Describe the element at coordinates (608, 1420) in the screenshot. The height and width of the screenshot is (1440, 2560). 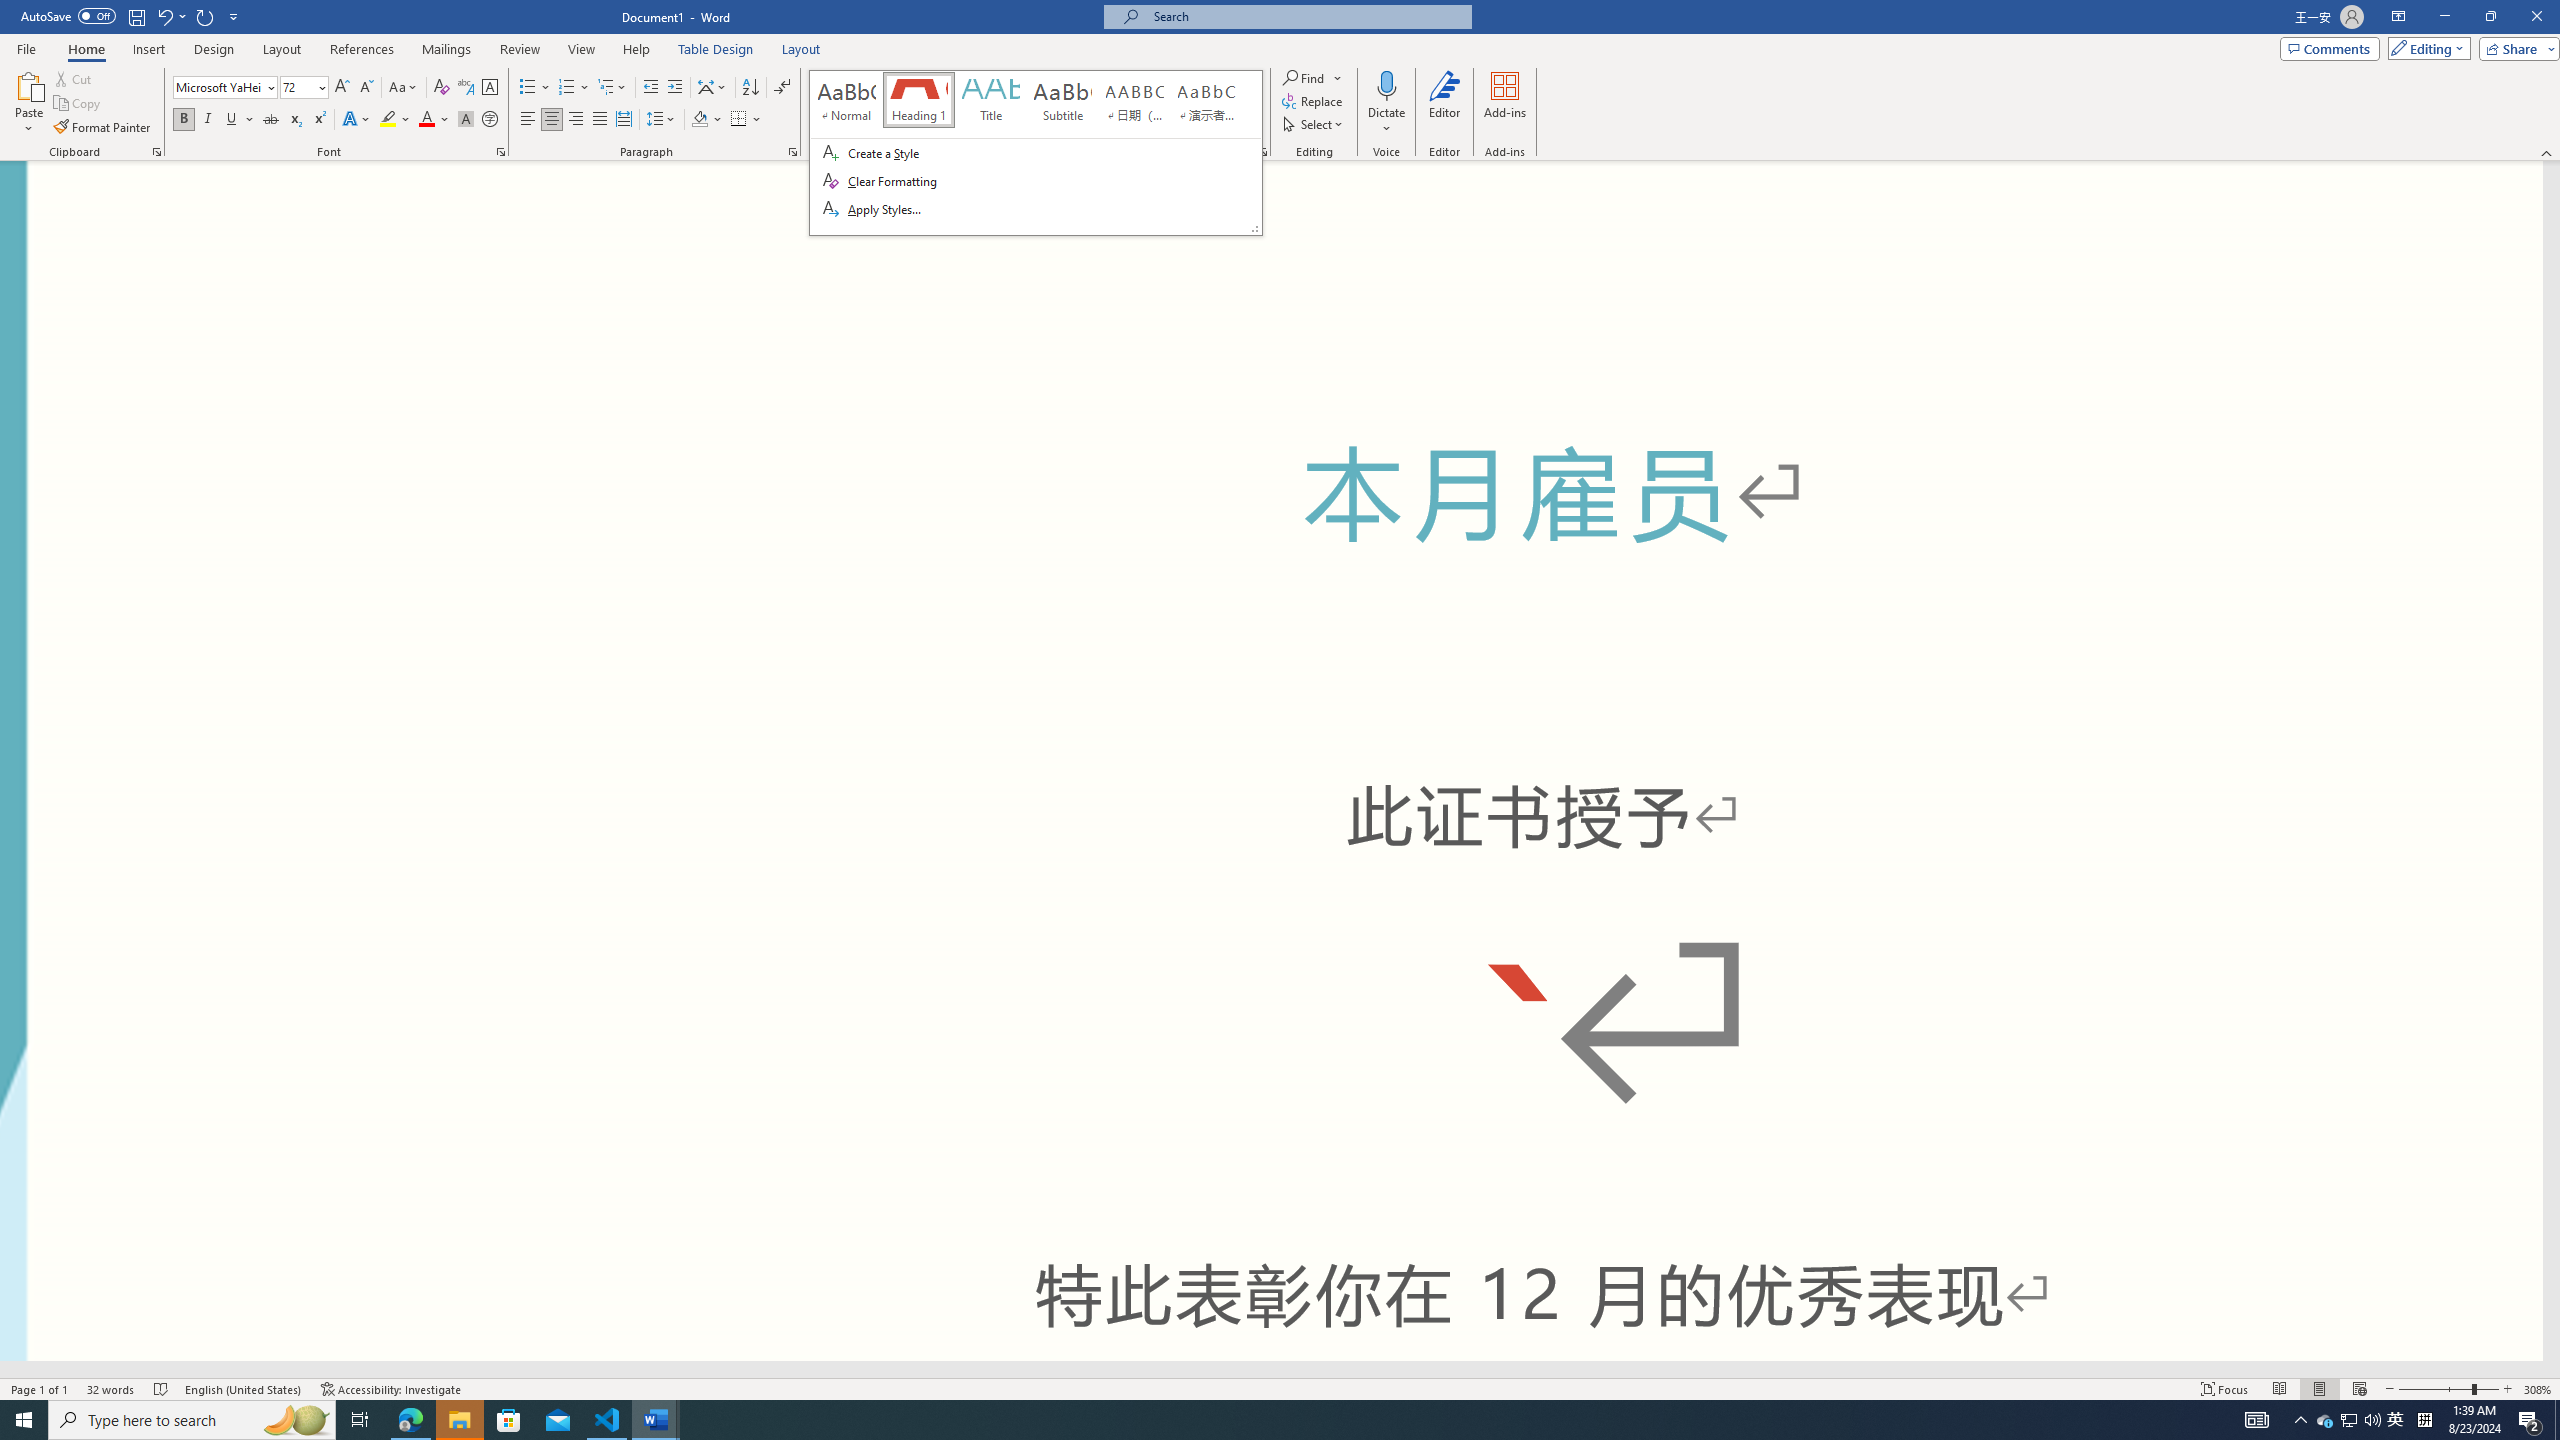
I see `Visual Studio Code - 1 running window` at that location.